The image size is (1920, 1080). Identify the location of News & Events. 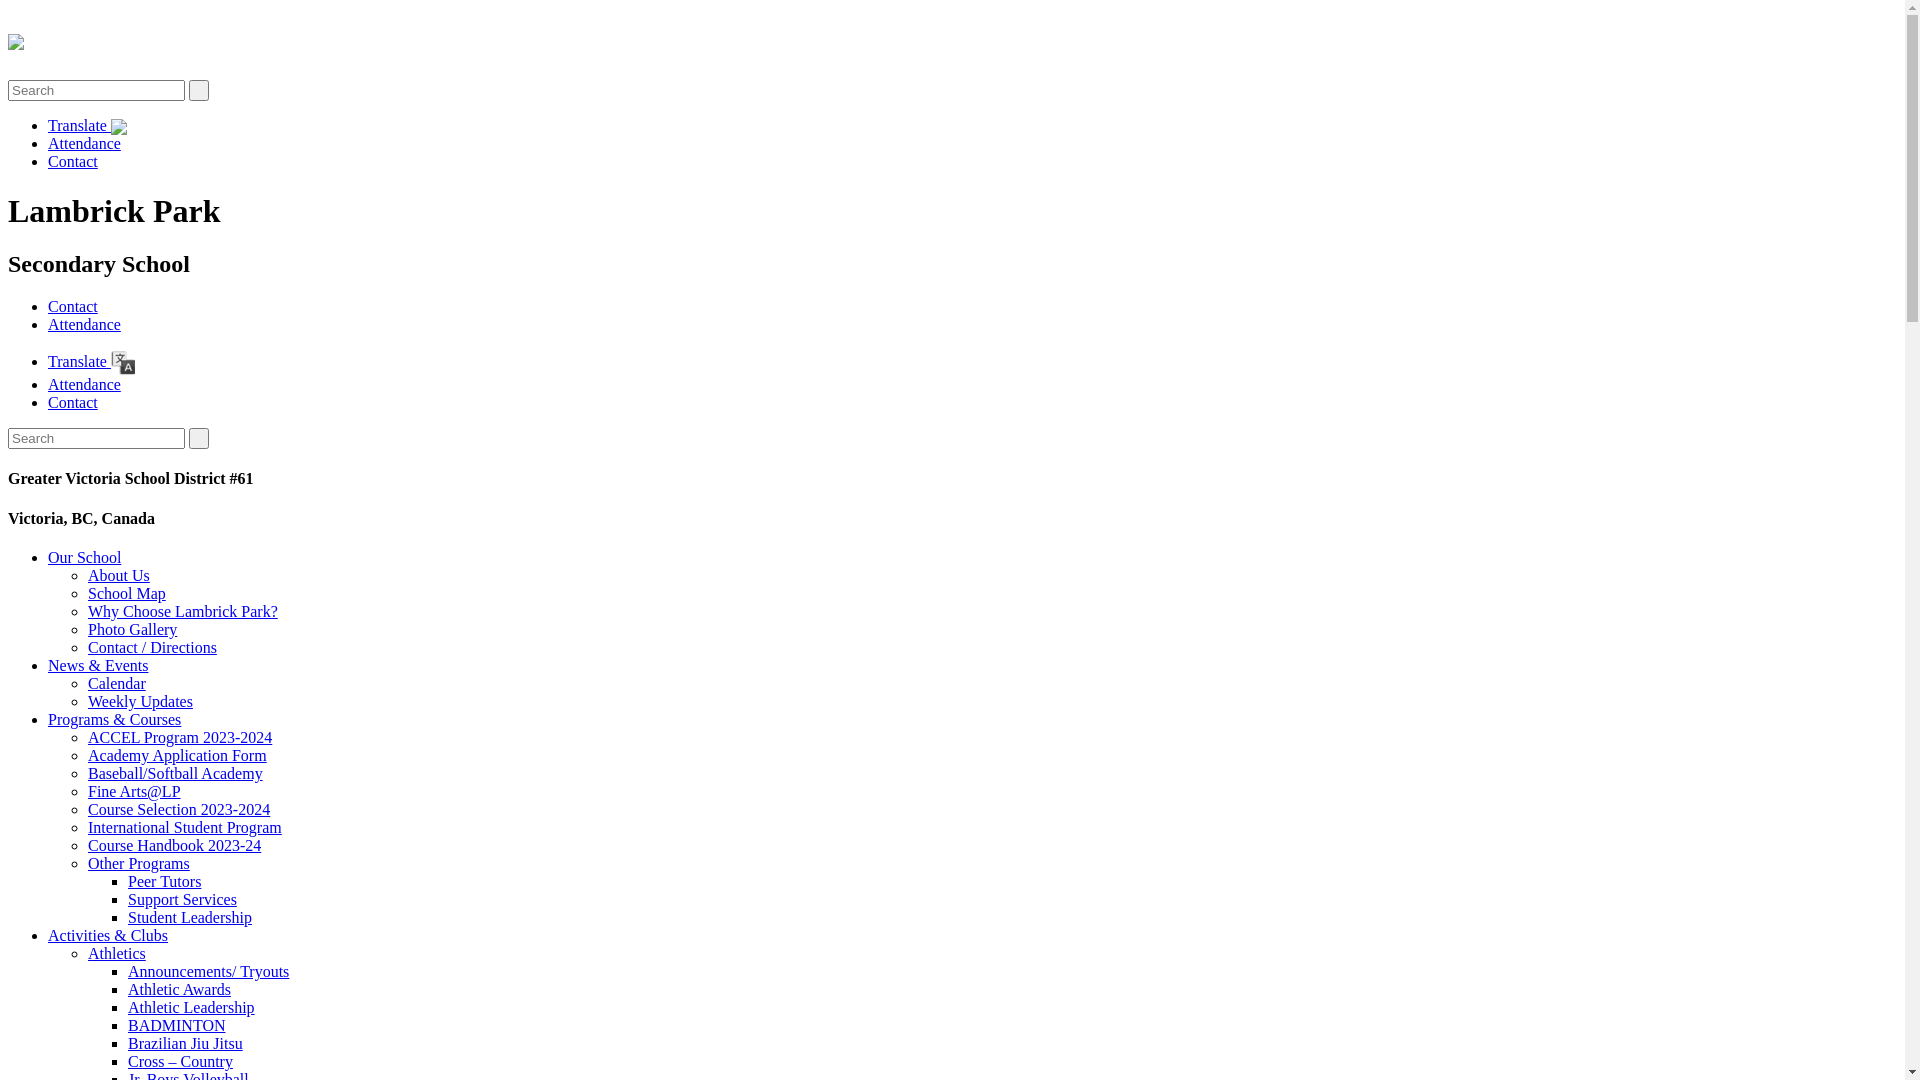
(98, 666).